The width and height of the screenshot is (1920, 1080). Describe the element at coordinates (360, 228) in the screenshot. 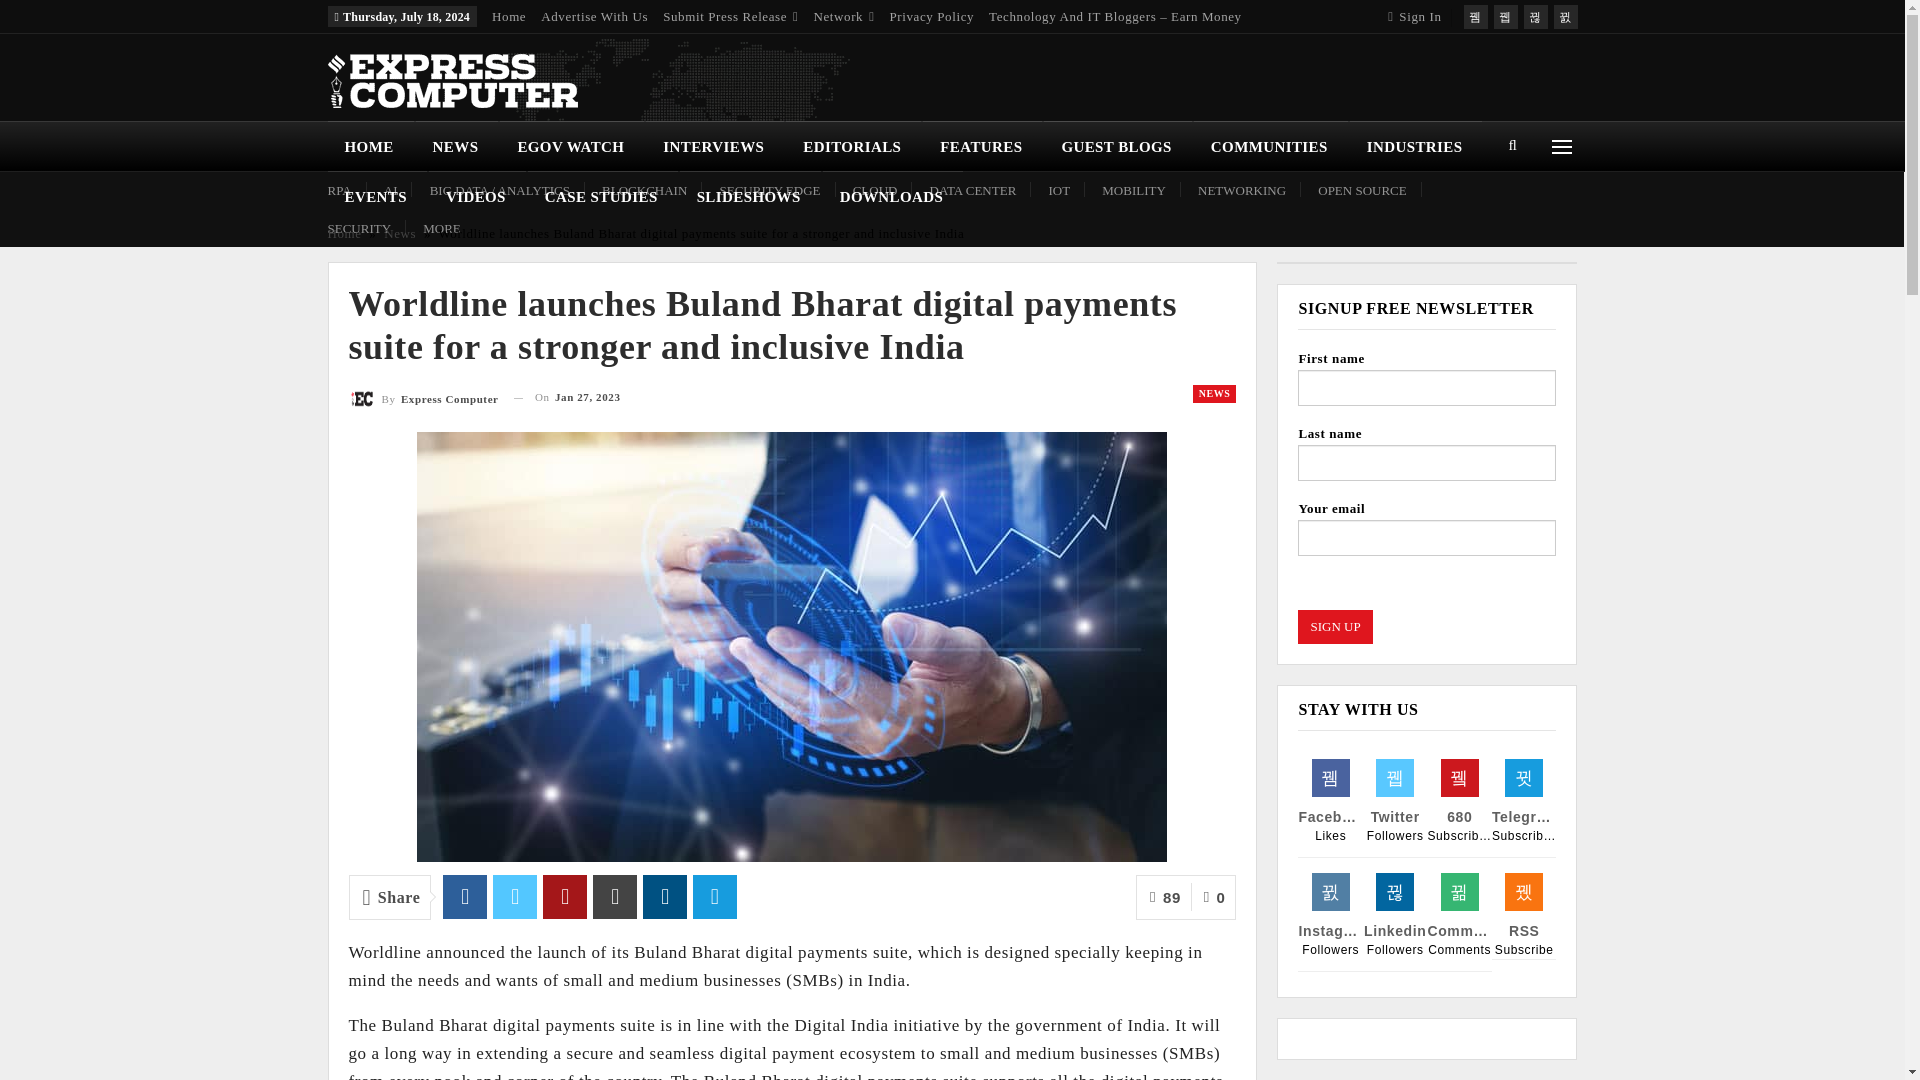

I see `SECURITY` at that location.